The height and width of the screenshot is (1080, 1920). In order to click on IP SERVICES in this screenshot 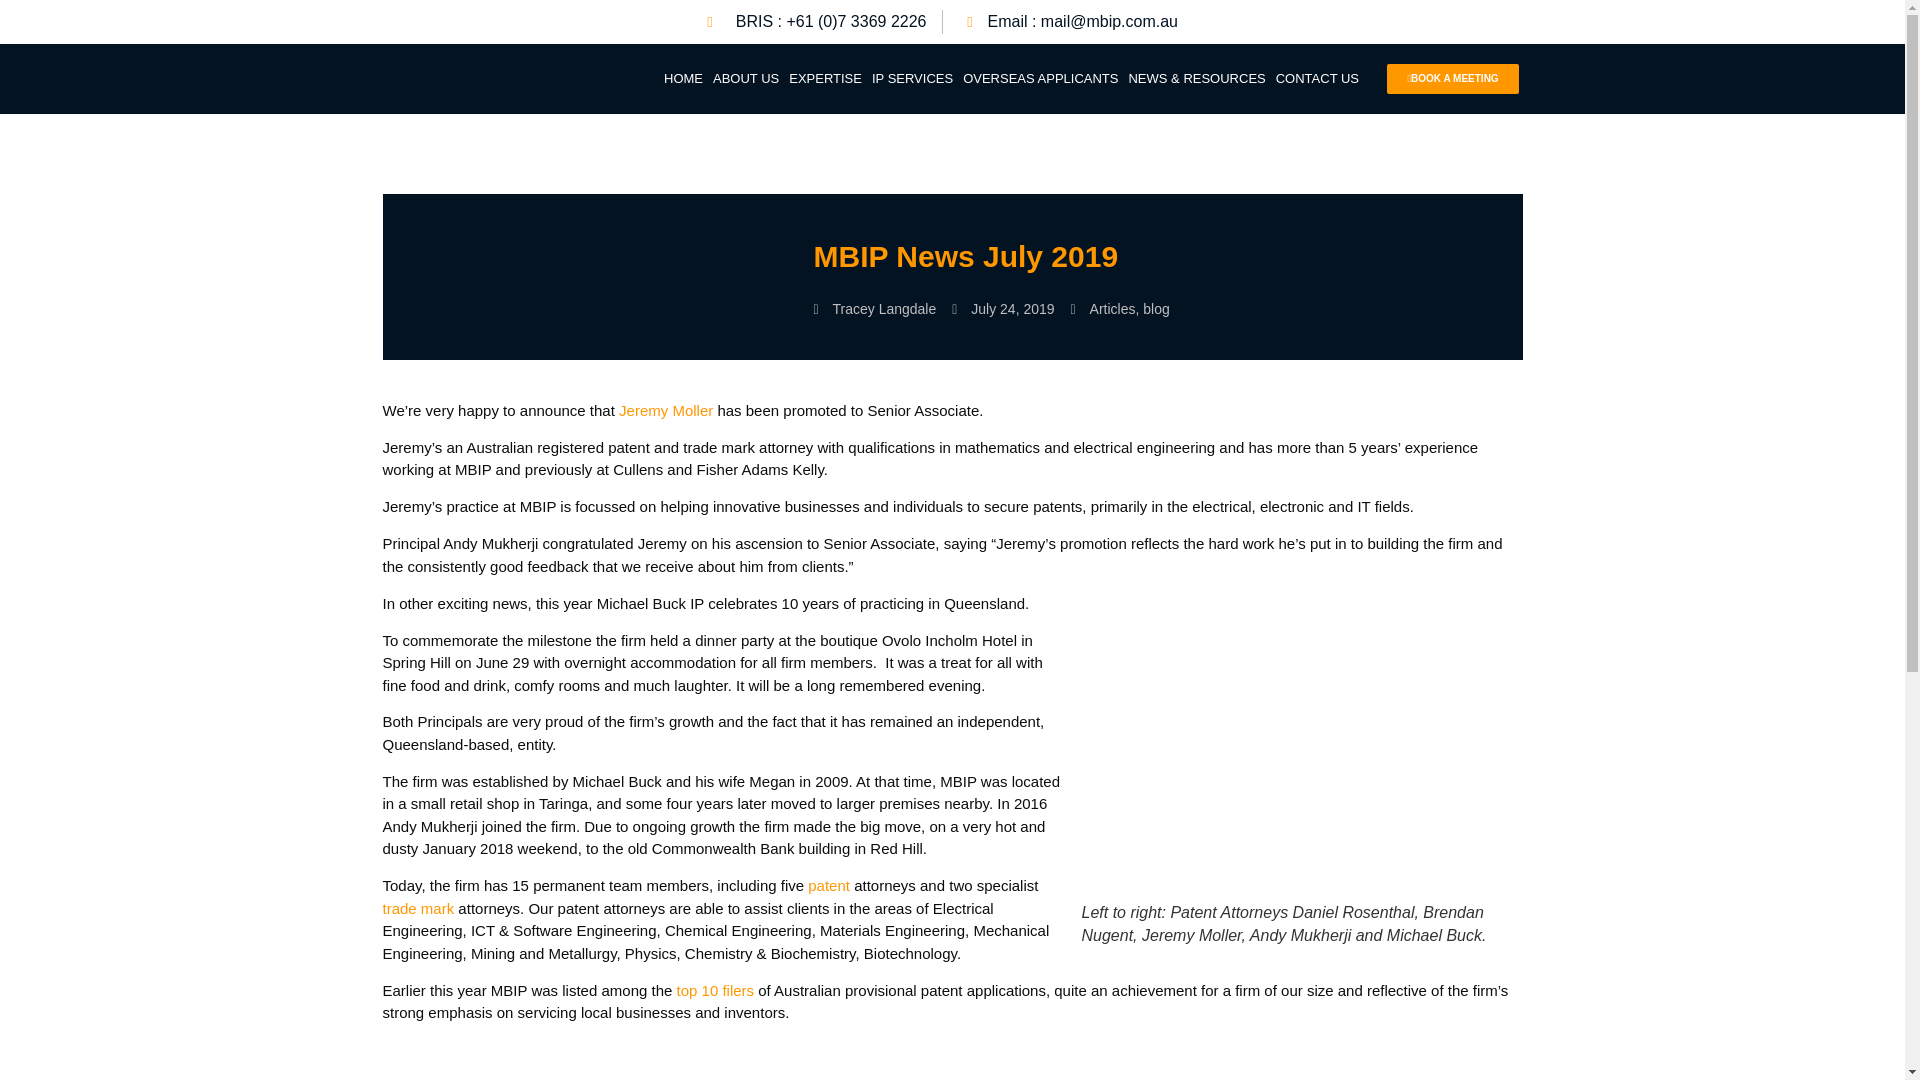, I will do `click(912, 78)`.